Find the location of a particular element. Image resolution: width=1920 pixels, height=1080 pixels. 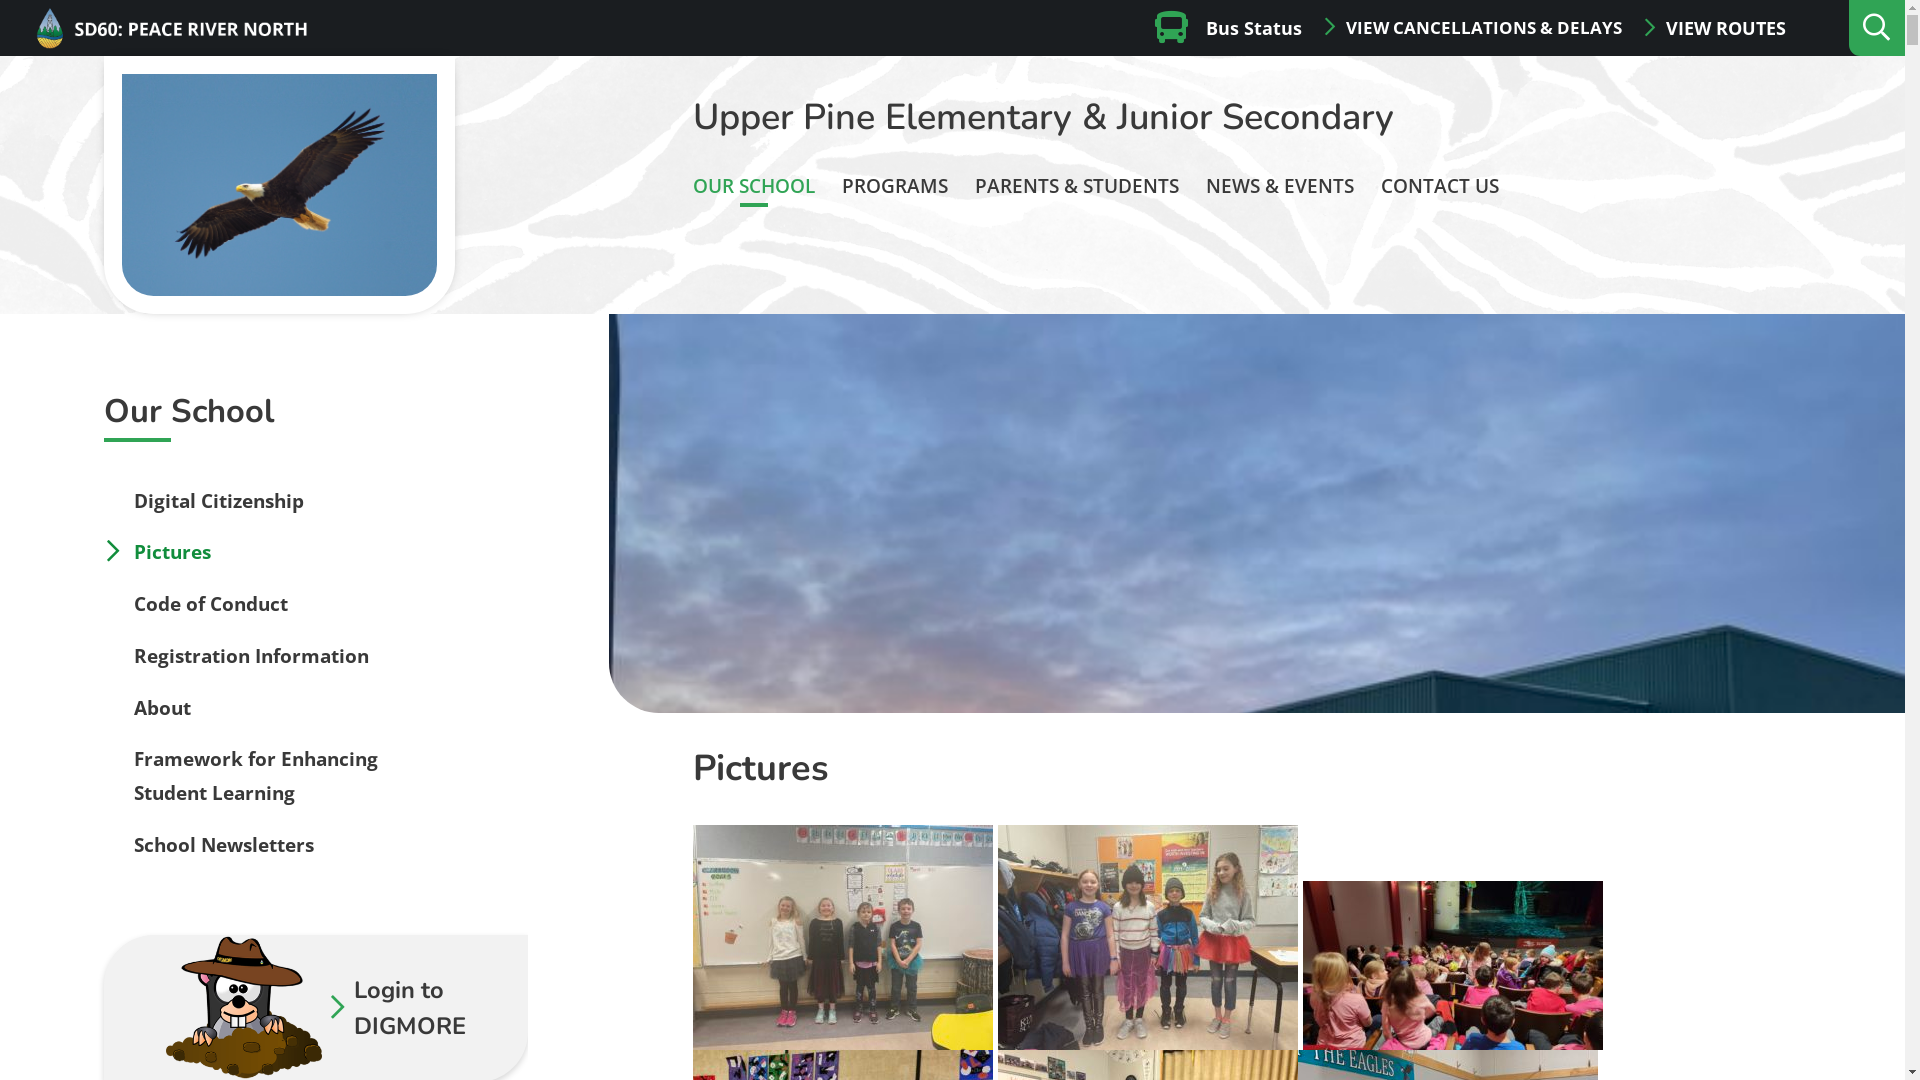

Pictures is located at coordinates (172, 552).